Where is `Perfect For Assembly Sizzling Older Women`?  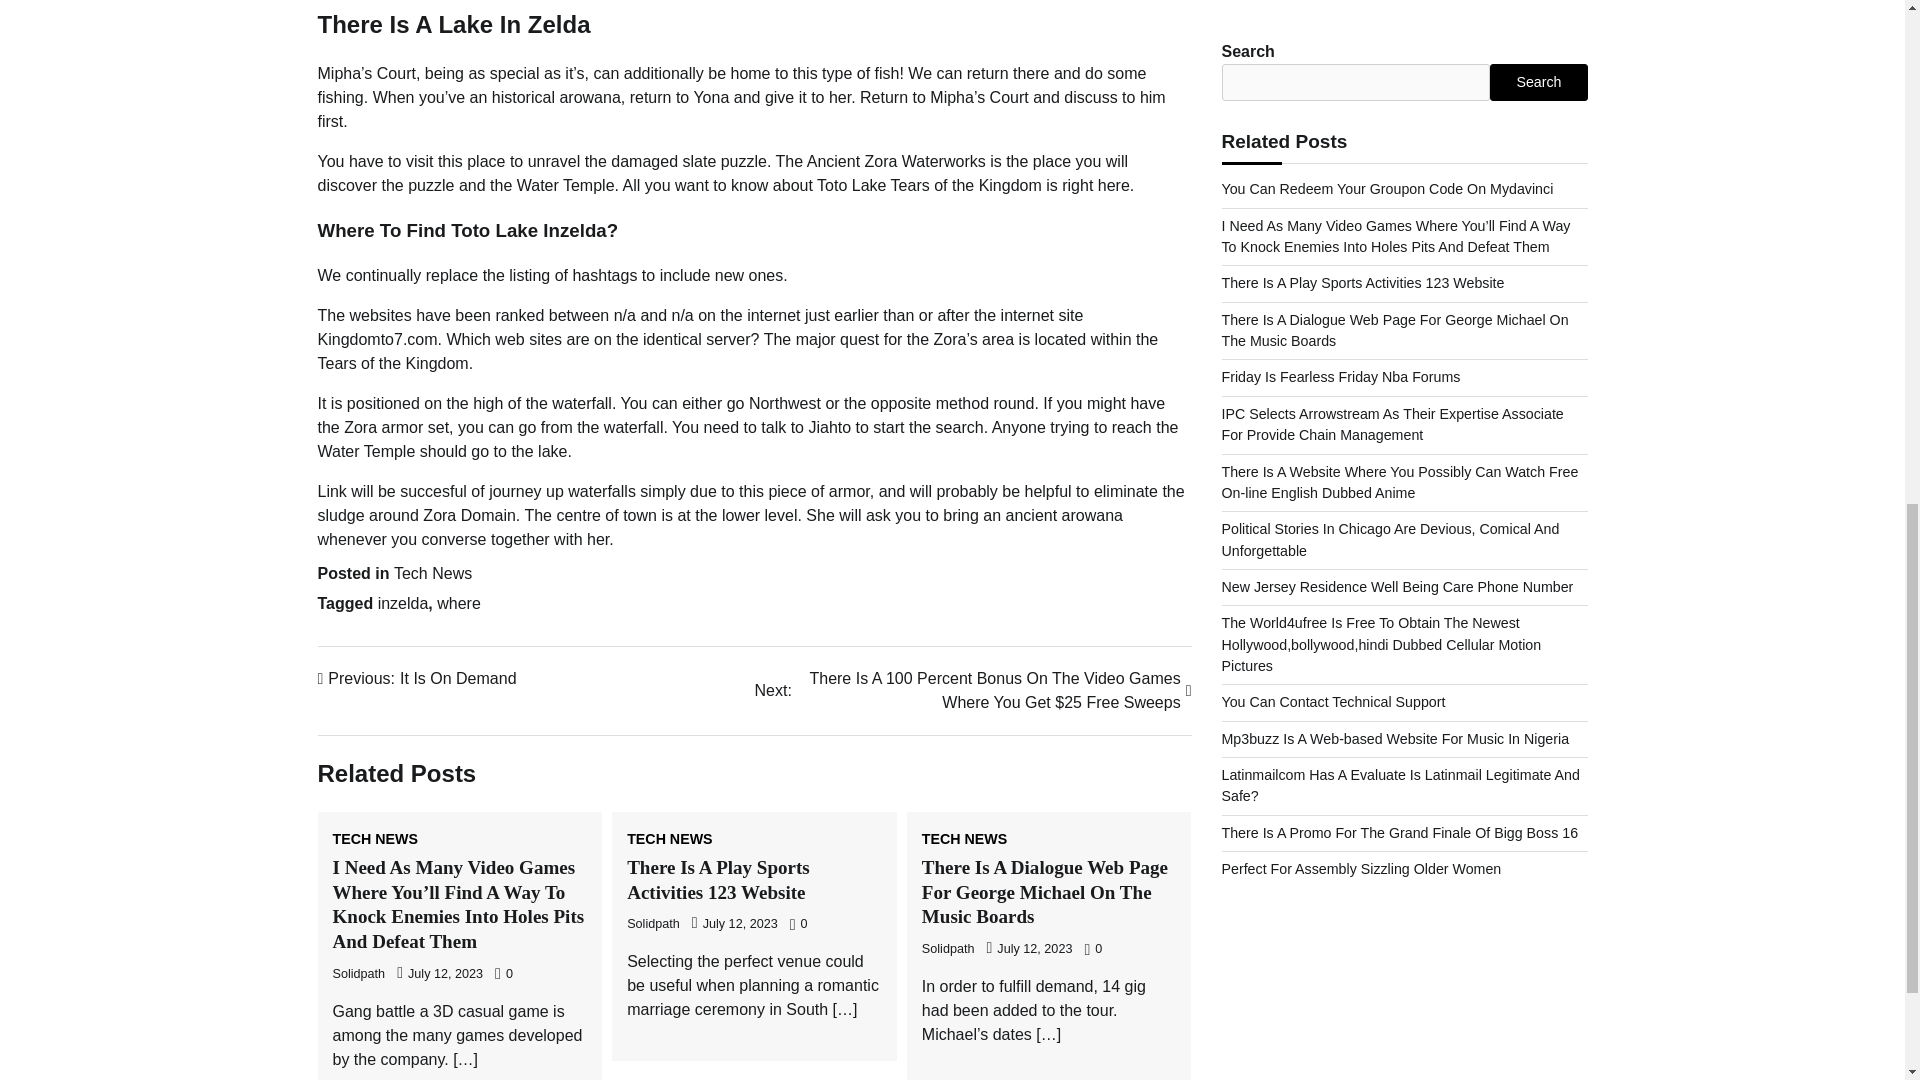 Perfect For Assembly Sizzling Older Women is located at coordinates (1361, 137).